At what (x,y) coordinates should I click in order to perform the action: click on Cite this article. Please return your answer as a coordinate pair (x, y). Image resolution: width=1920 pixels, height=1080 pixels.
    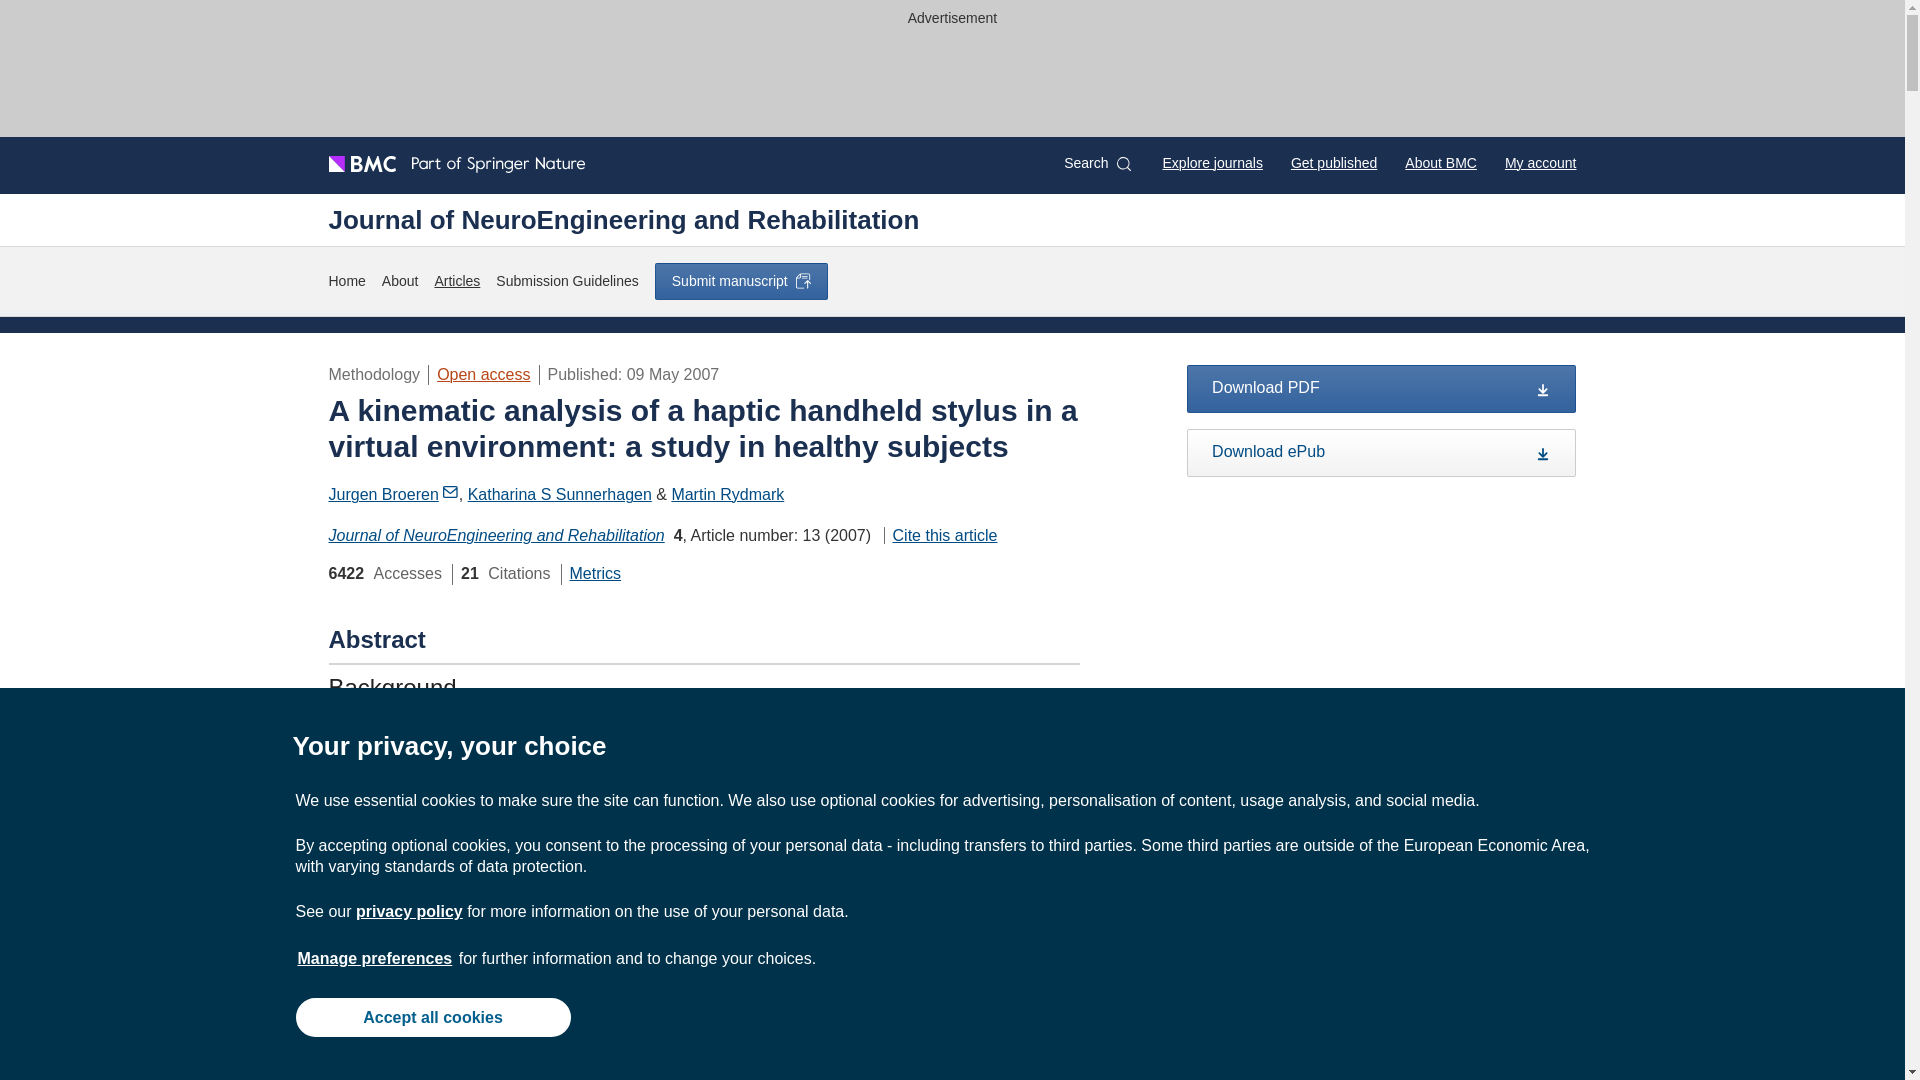
    Looking at the image, I should click on (940, 536).